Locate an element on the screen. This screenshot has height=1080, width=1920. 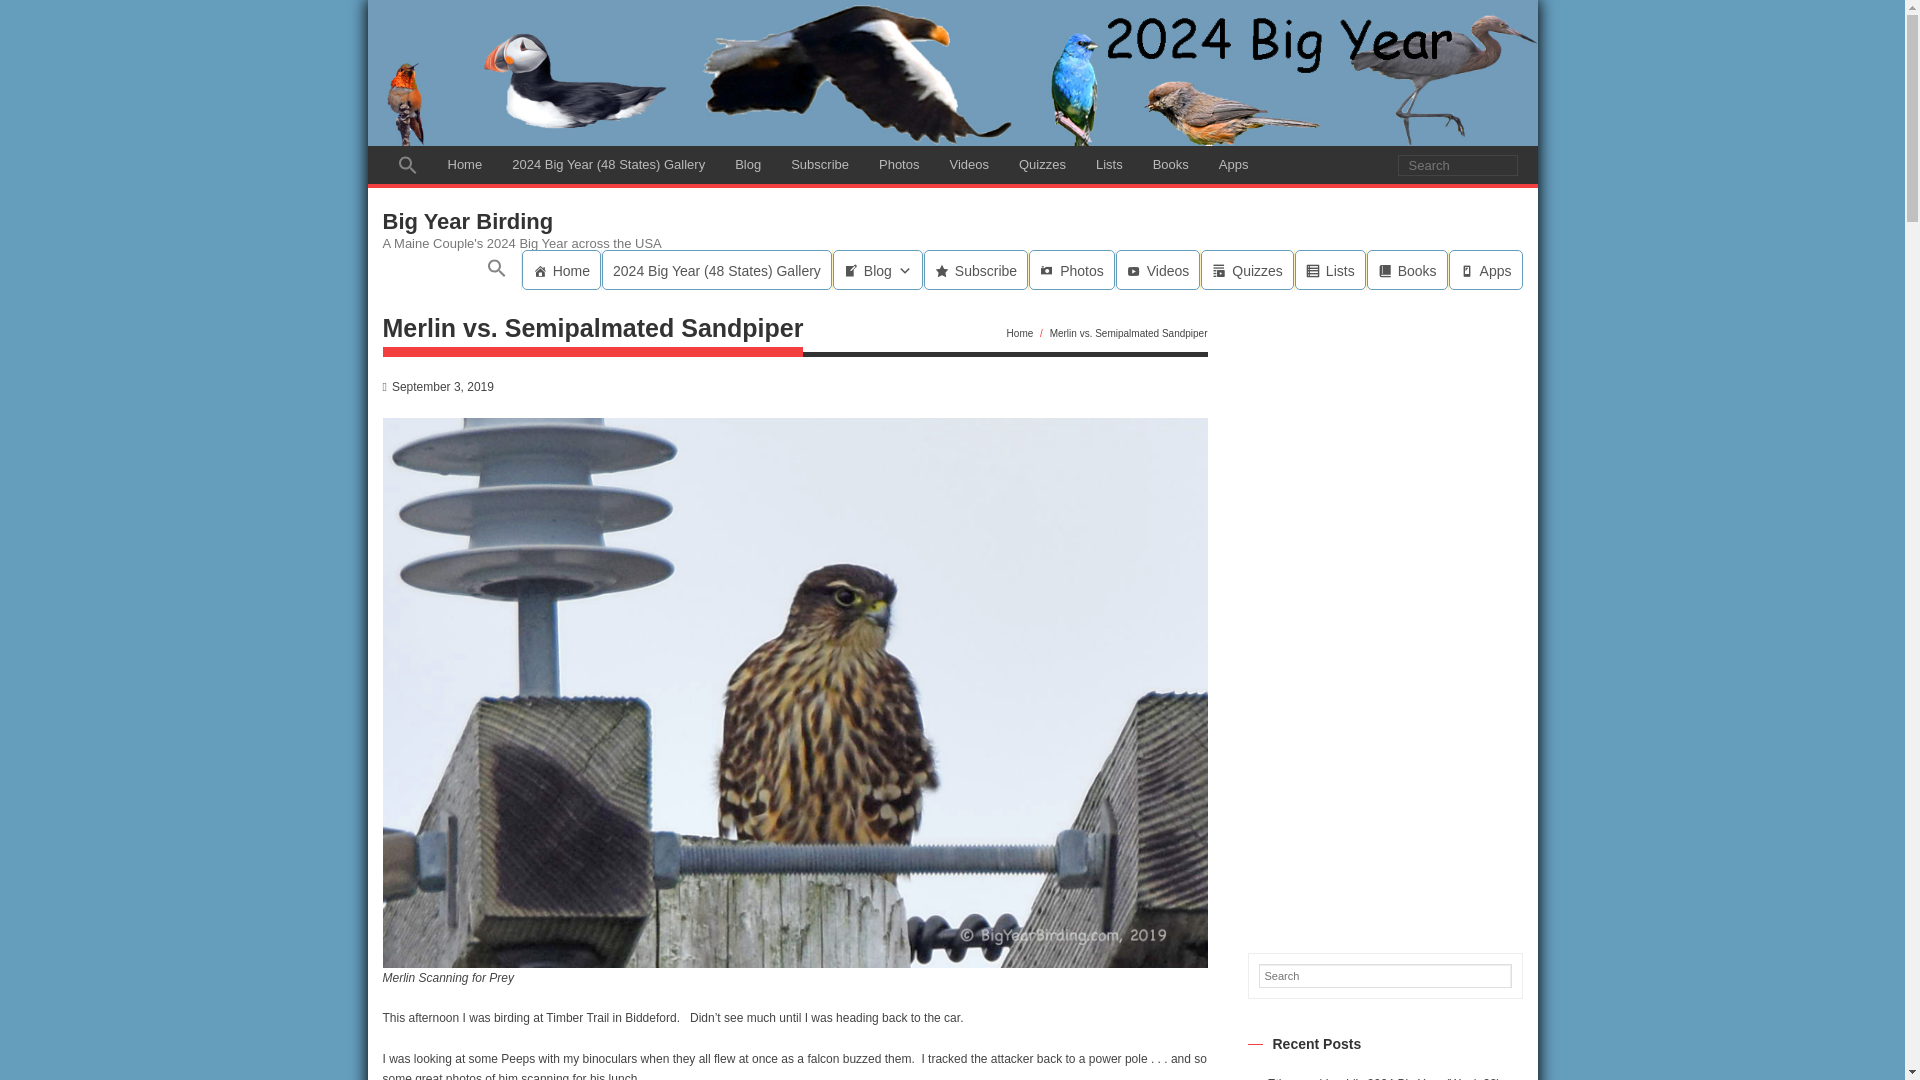
Books is located at coordinates (1170, 164).